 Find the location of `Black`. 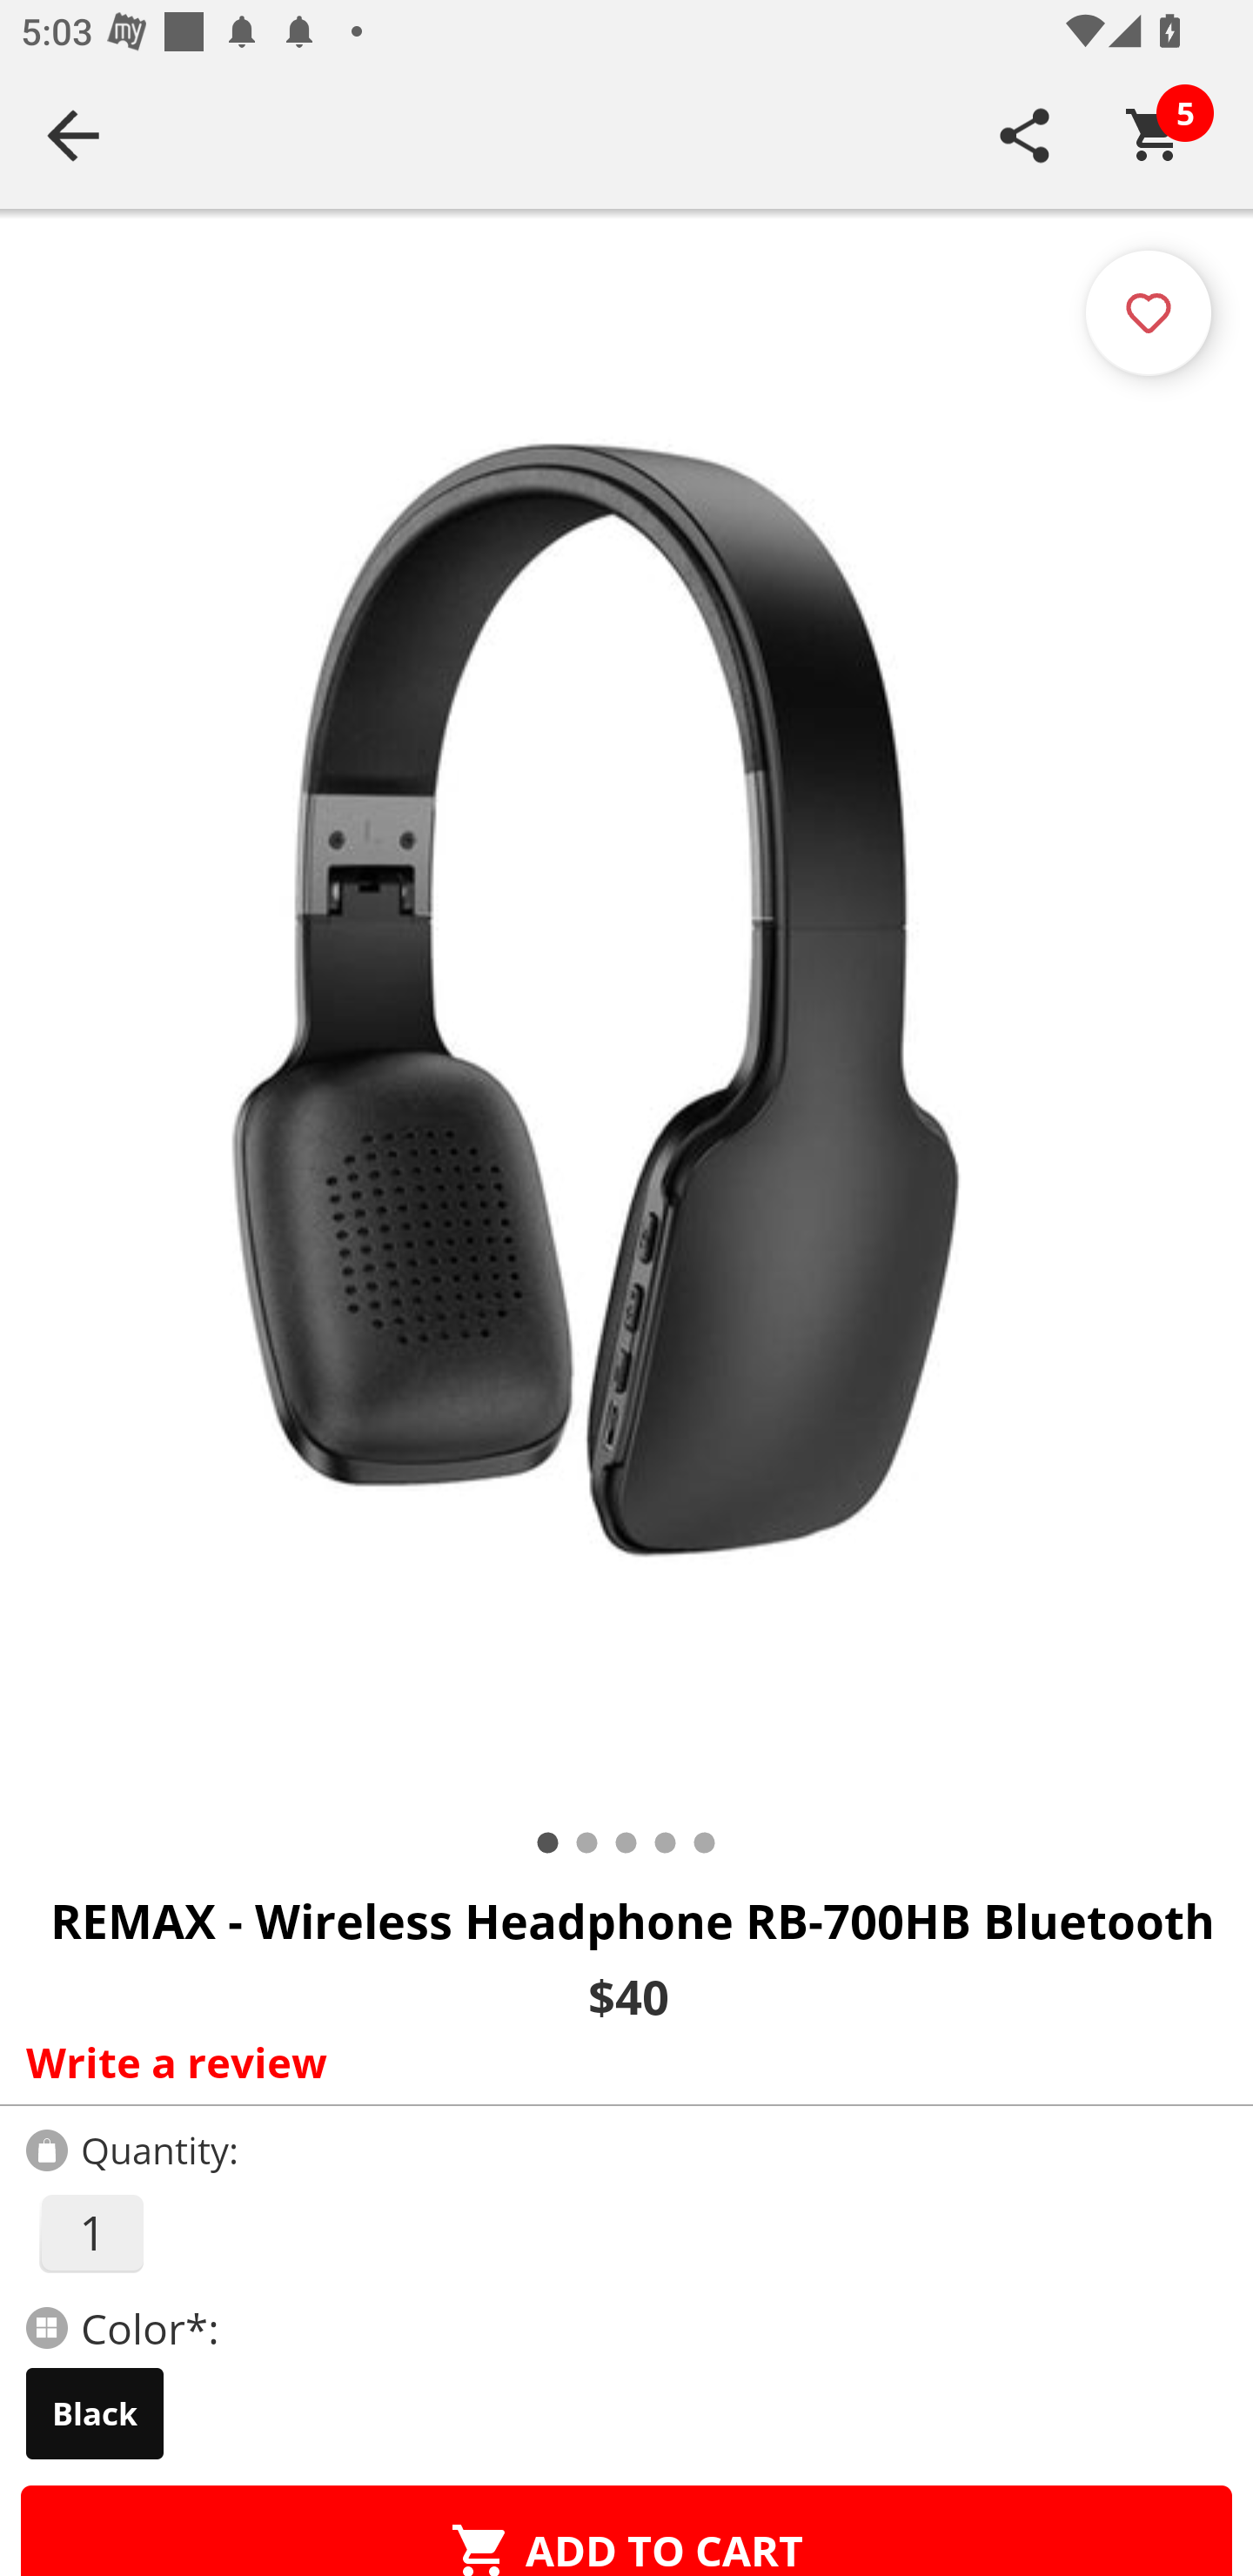

Black is located at coordinates (95, 2413).